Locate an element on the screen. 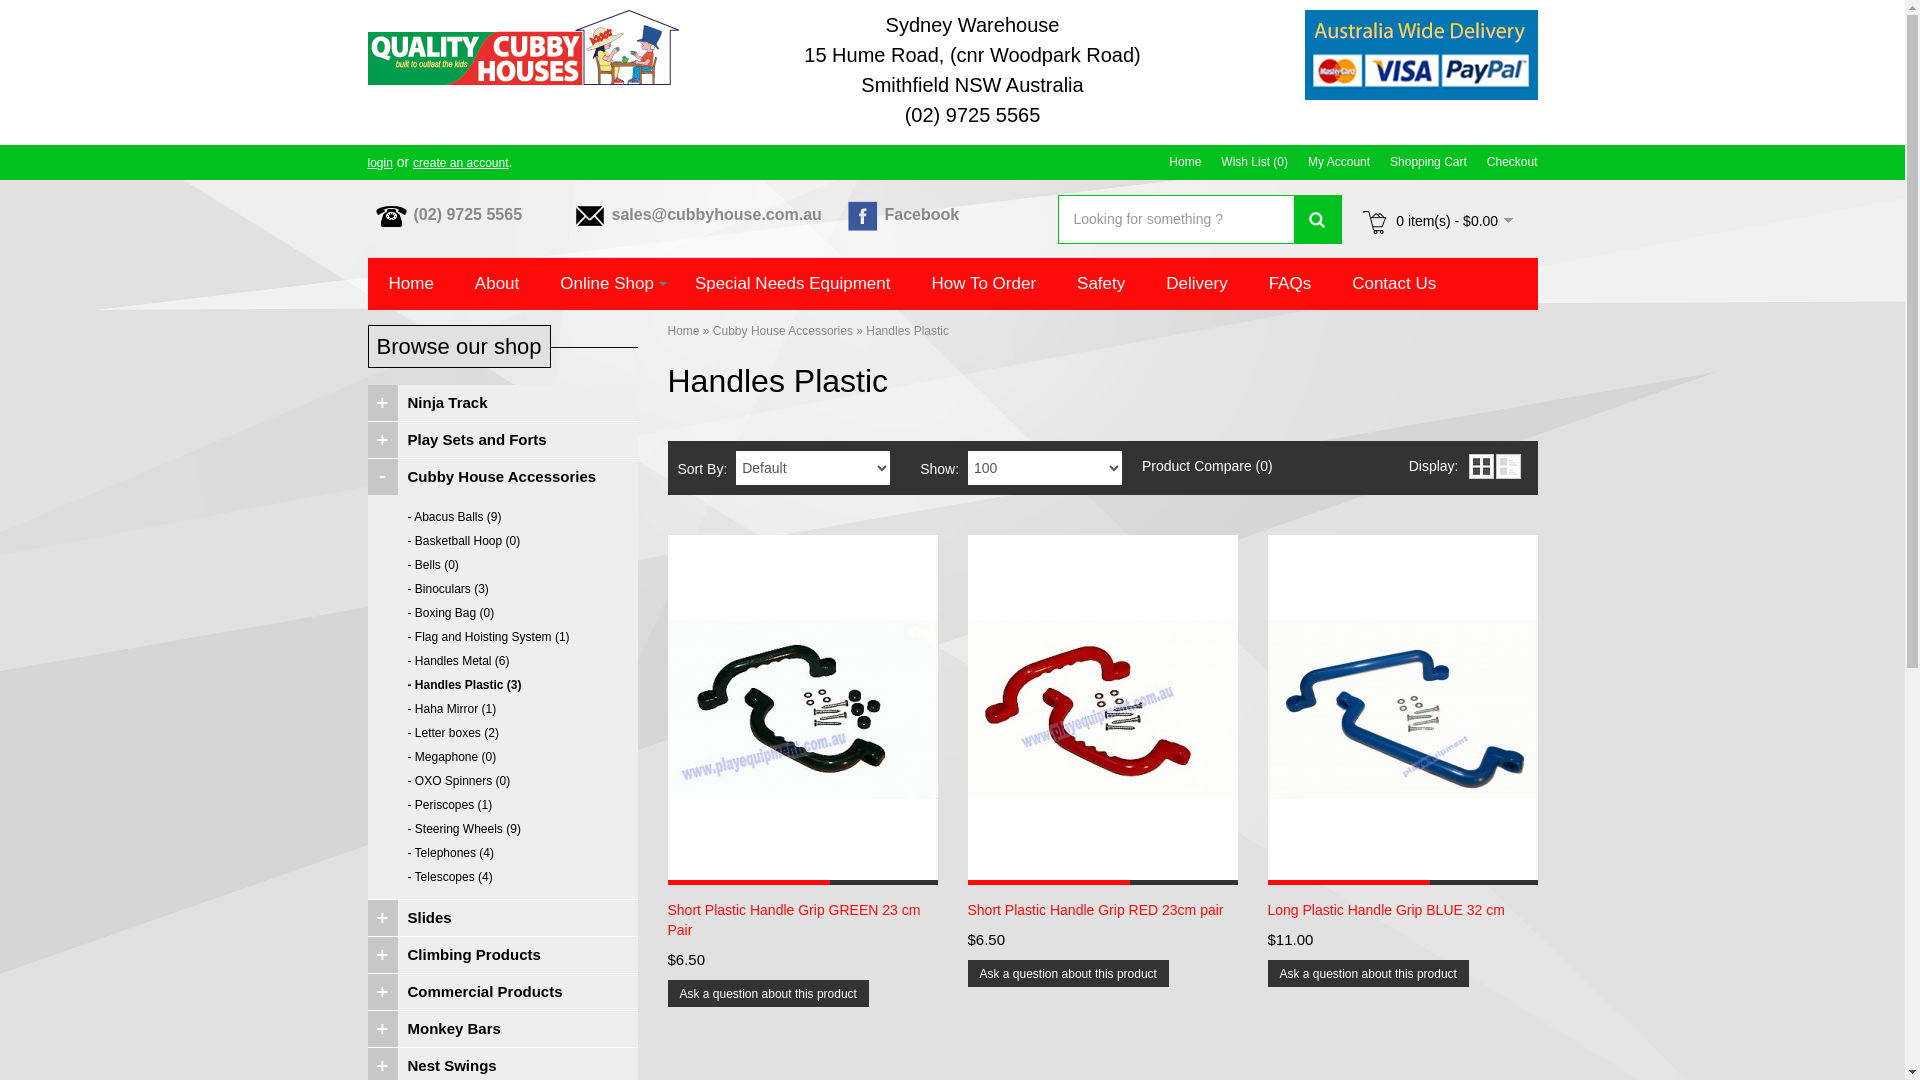 This screenshot has width=1920, height=1080. - Telescopes (4) is located at coordinates (503, 877).